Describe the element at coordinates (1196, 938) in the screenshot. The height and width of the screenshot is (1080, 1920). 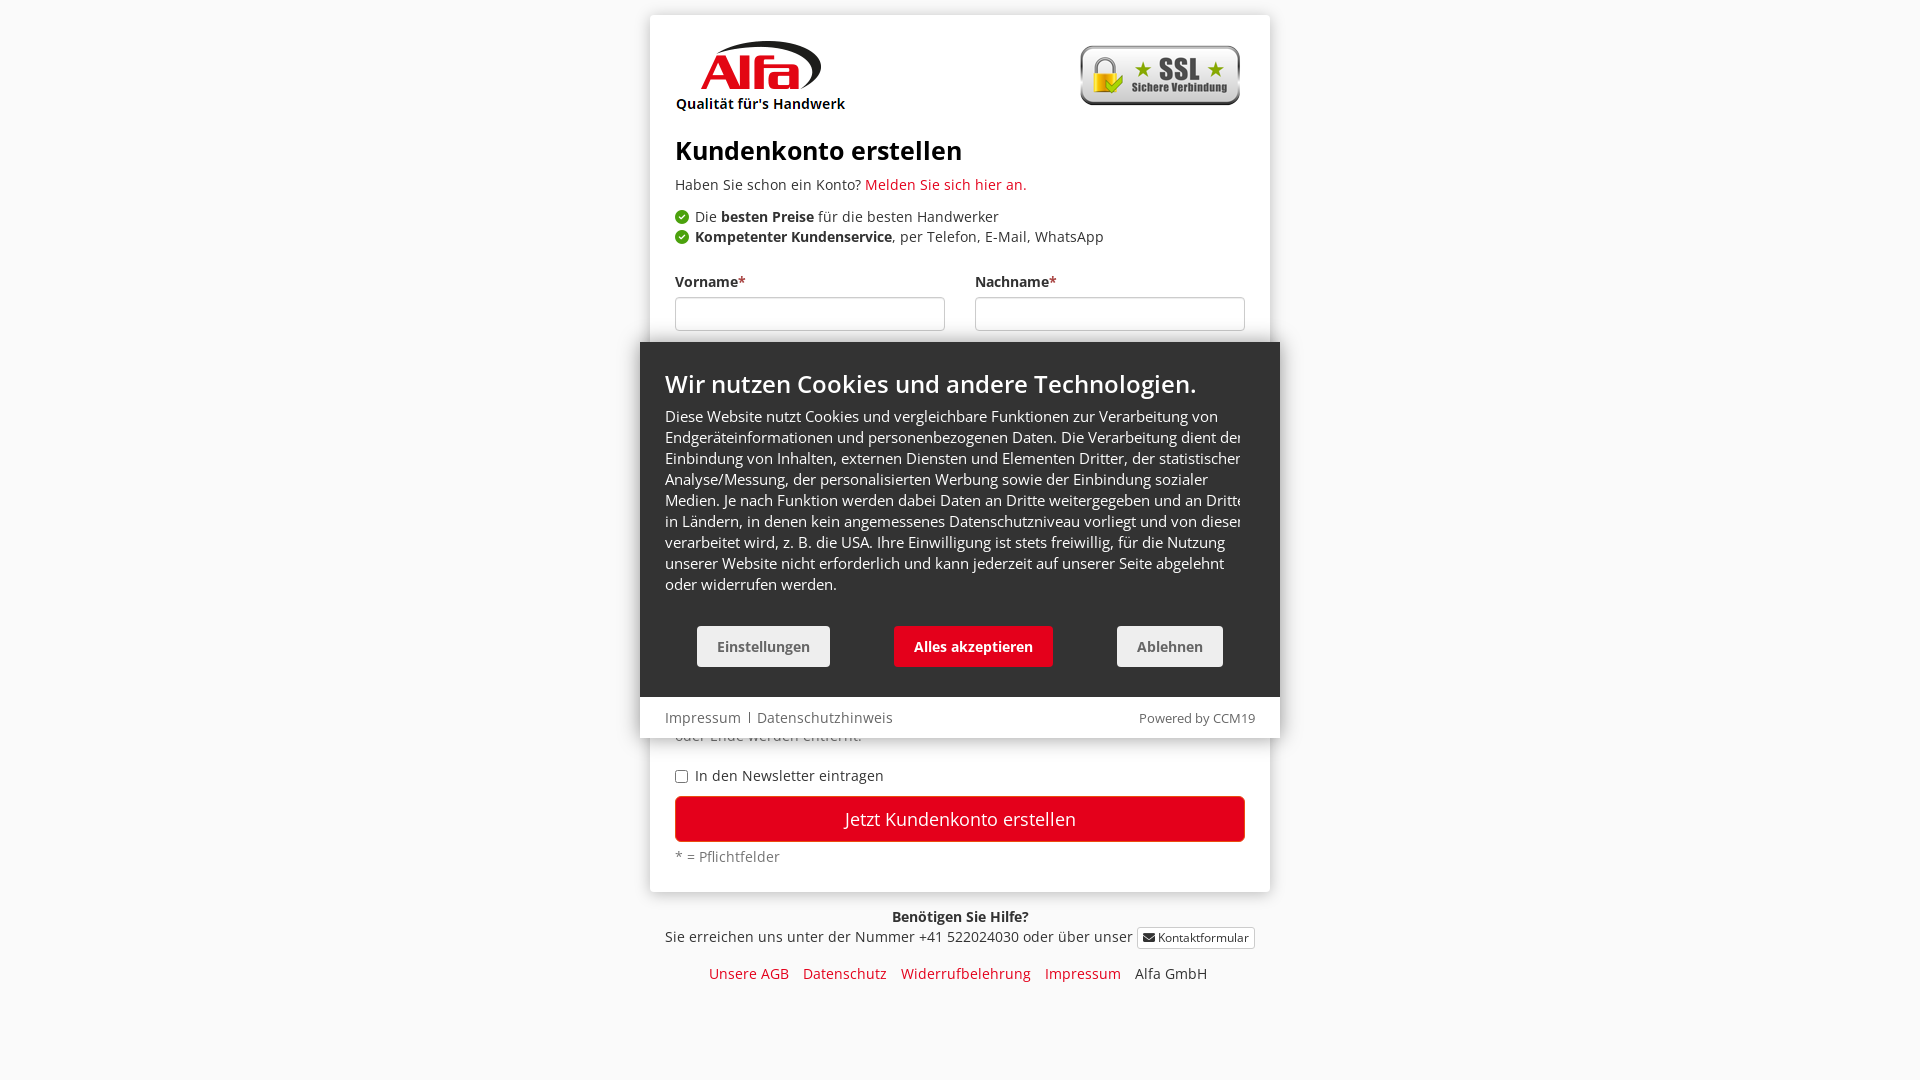
I see `Kontaktformular` at that location.